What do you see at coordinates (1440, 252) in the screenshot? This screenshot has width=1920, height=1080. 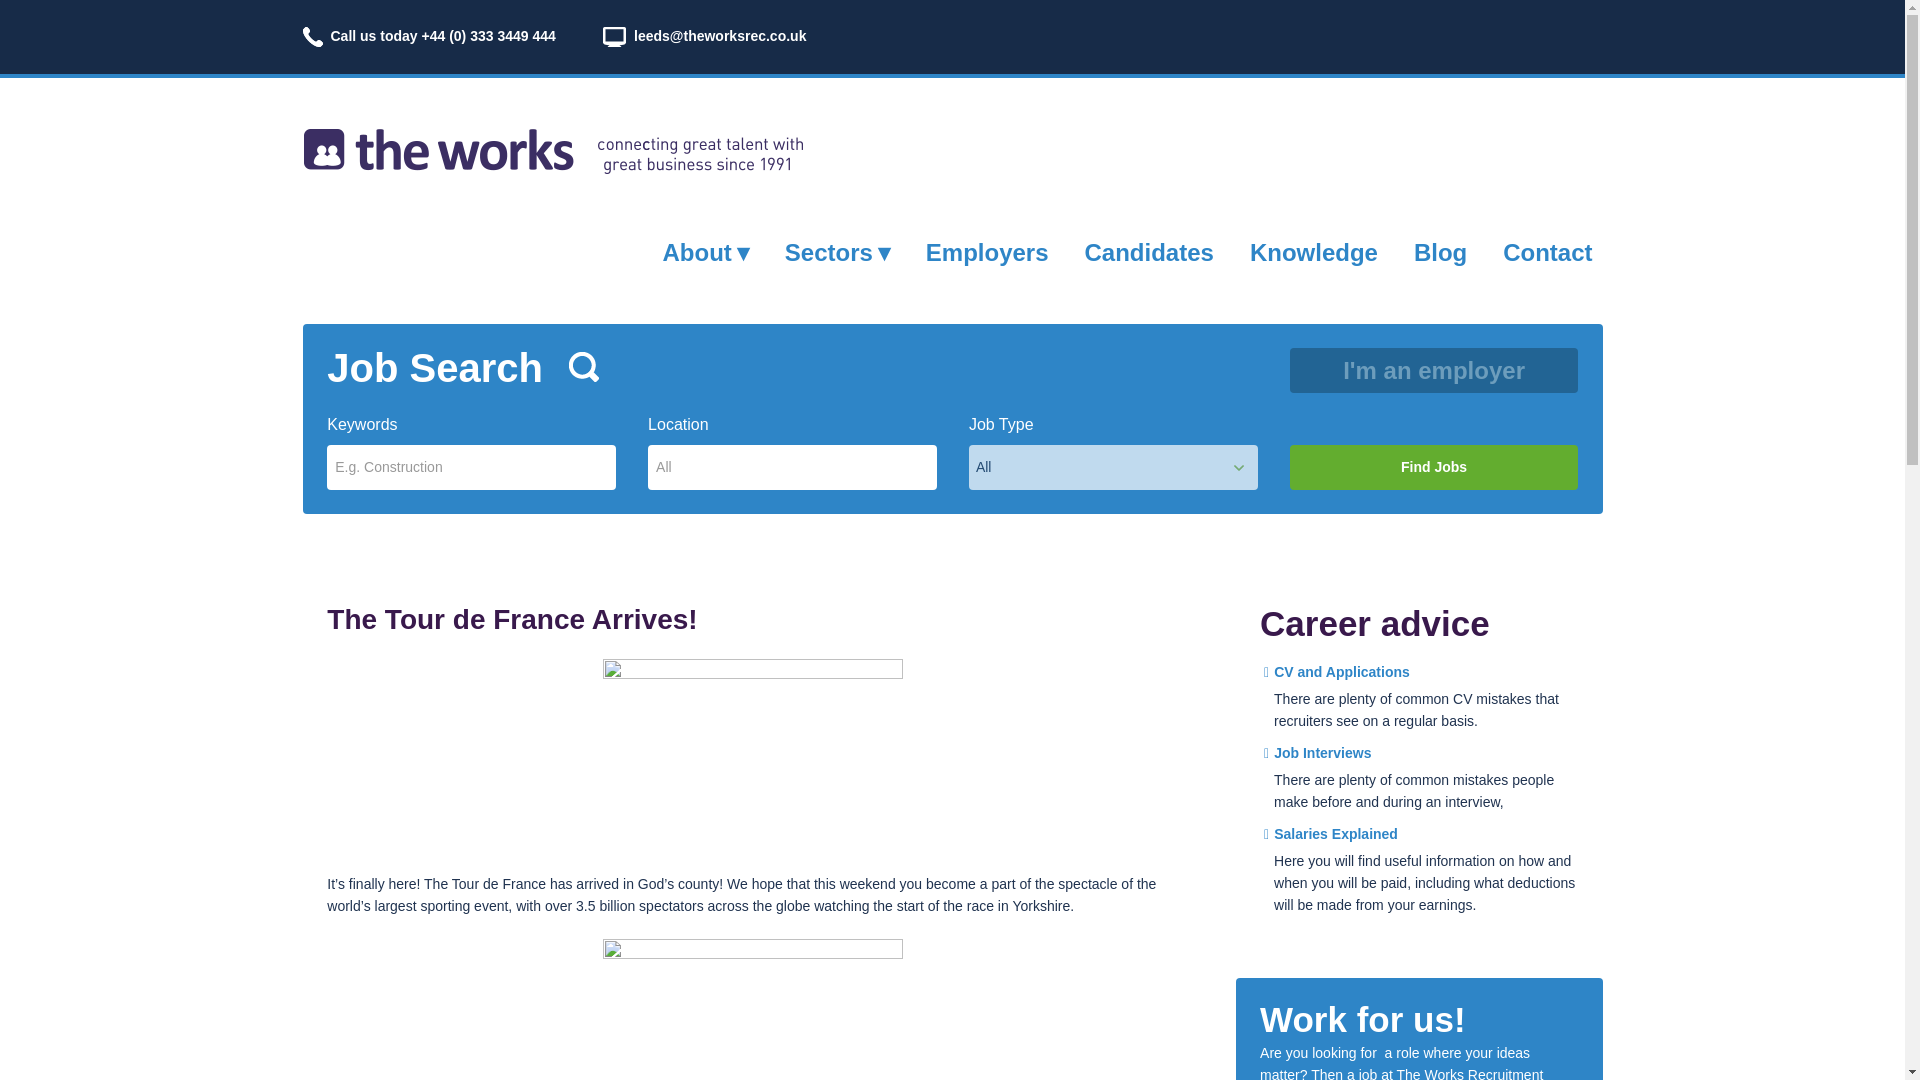 I see `Blog` at bounding box center [1440, 252].